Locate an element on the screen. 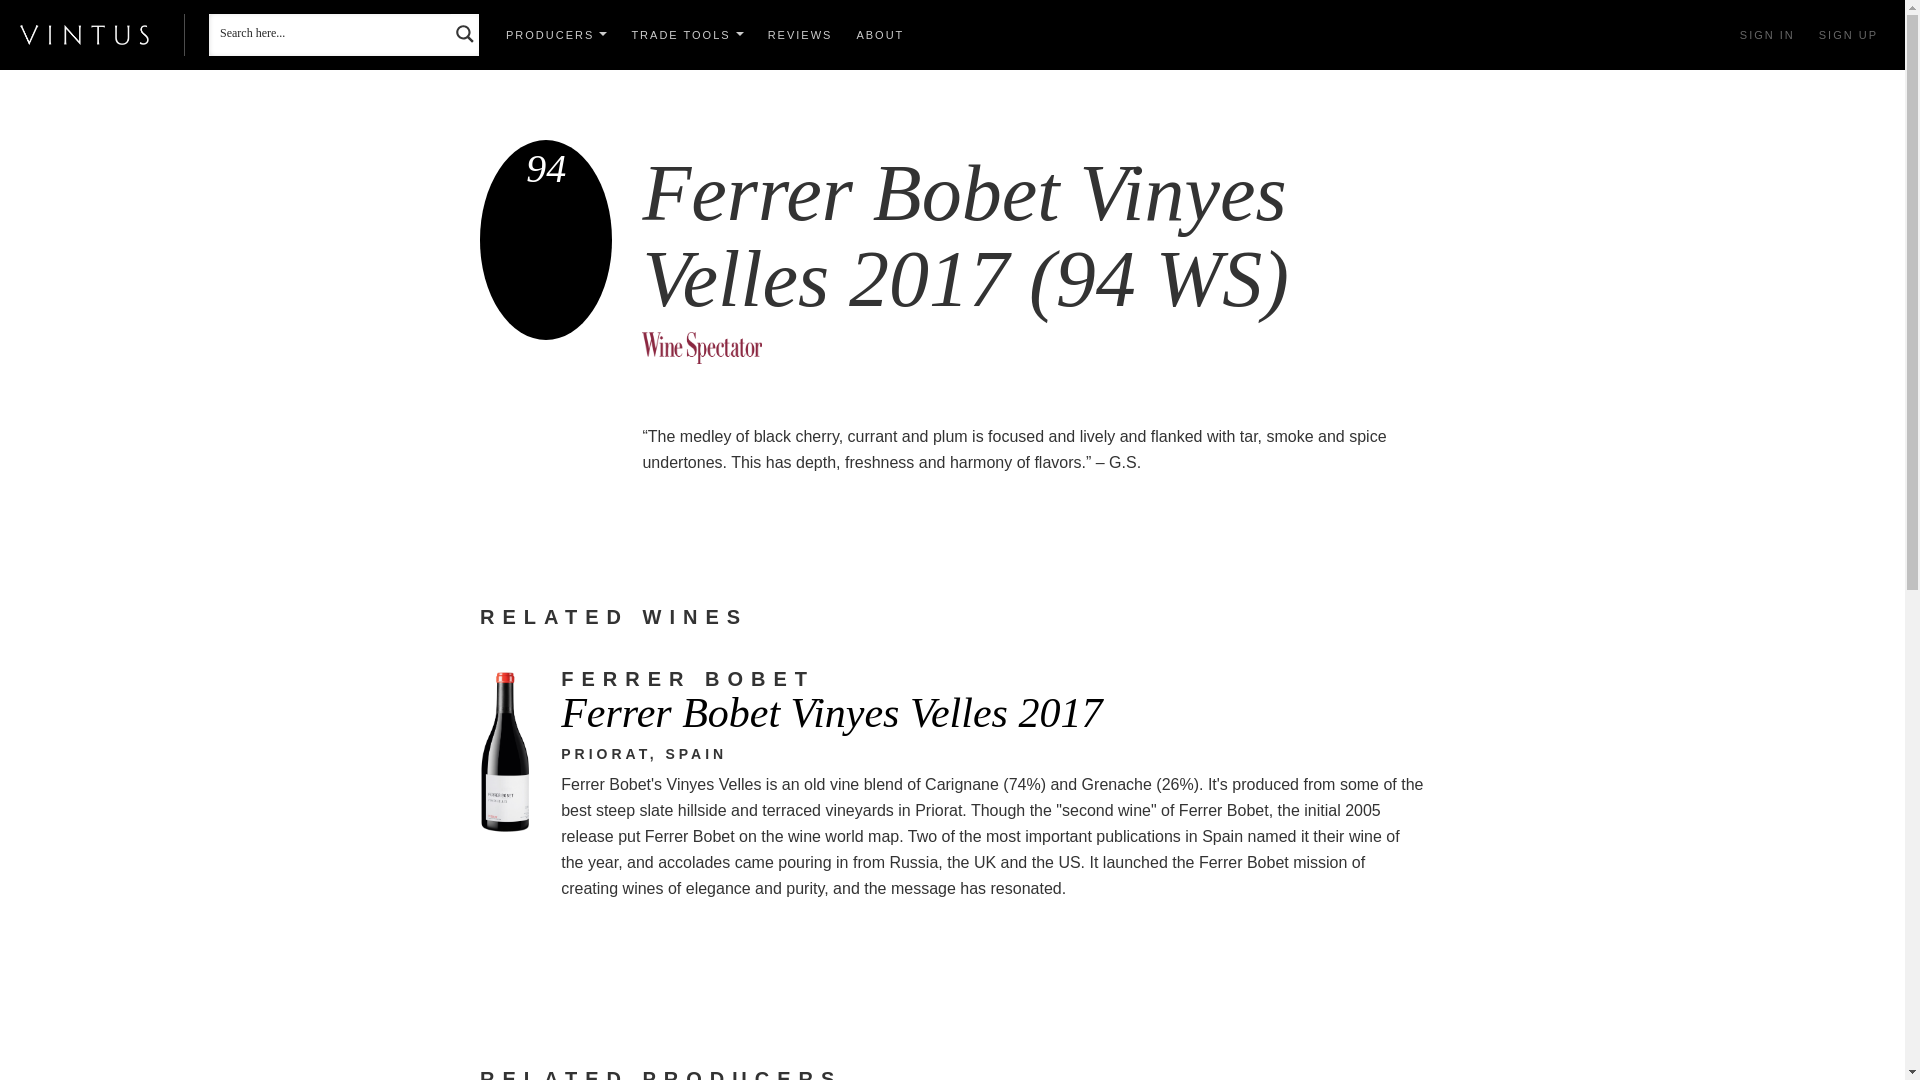 Image resolution: width=1920 pixels, height=1080 pixels. PRODUCERS is located at coordinates (556, 35).